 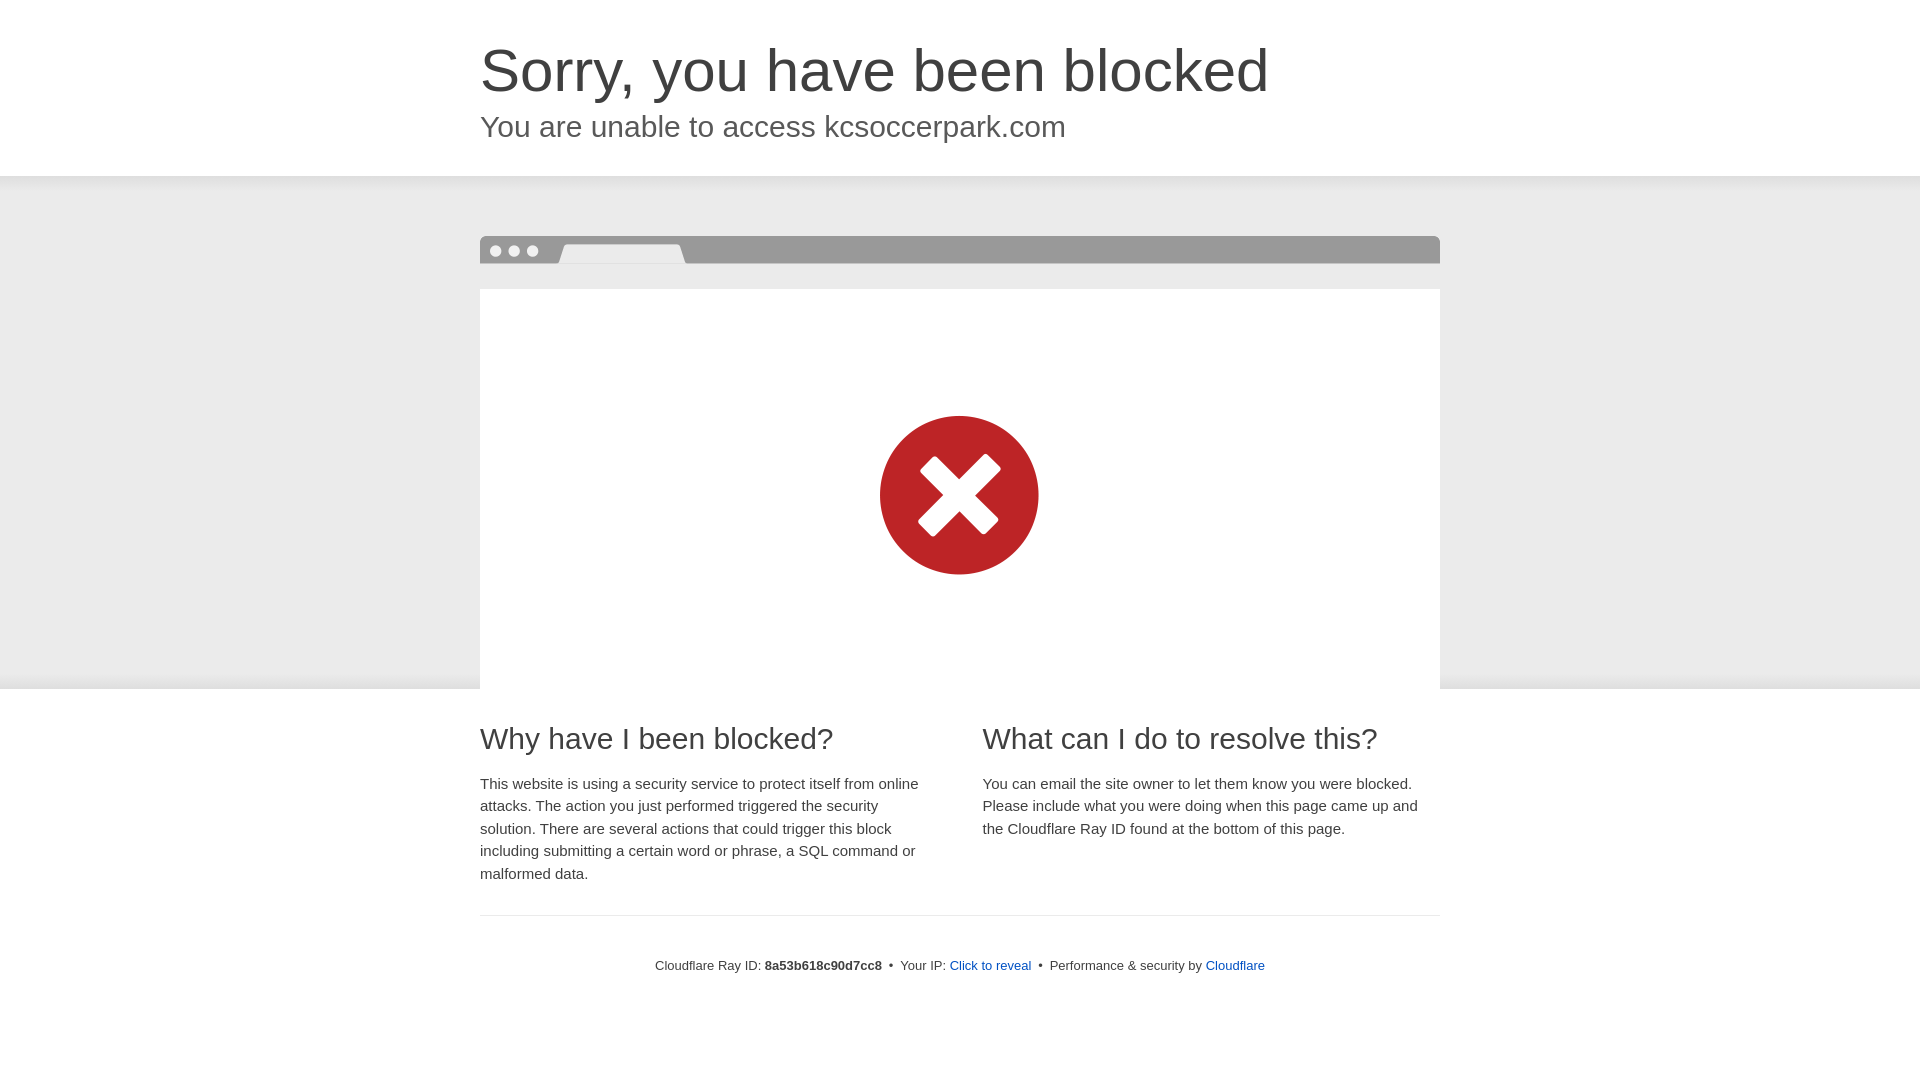 I want to click on Cloudflare, so click(x=1235, y=965).